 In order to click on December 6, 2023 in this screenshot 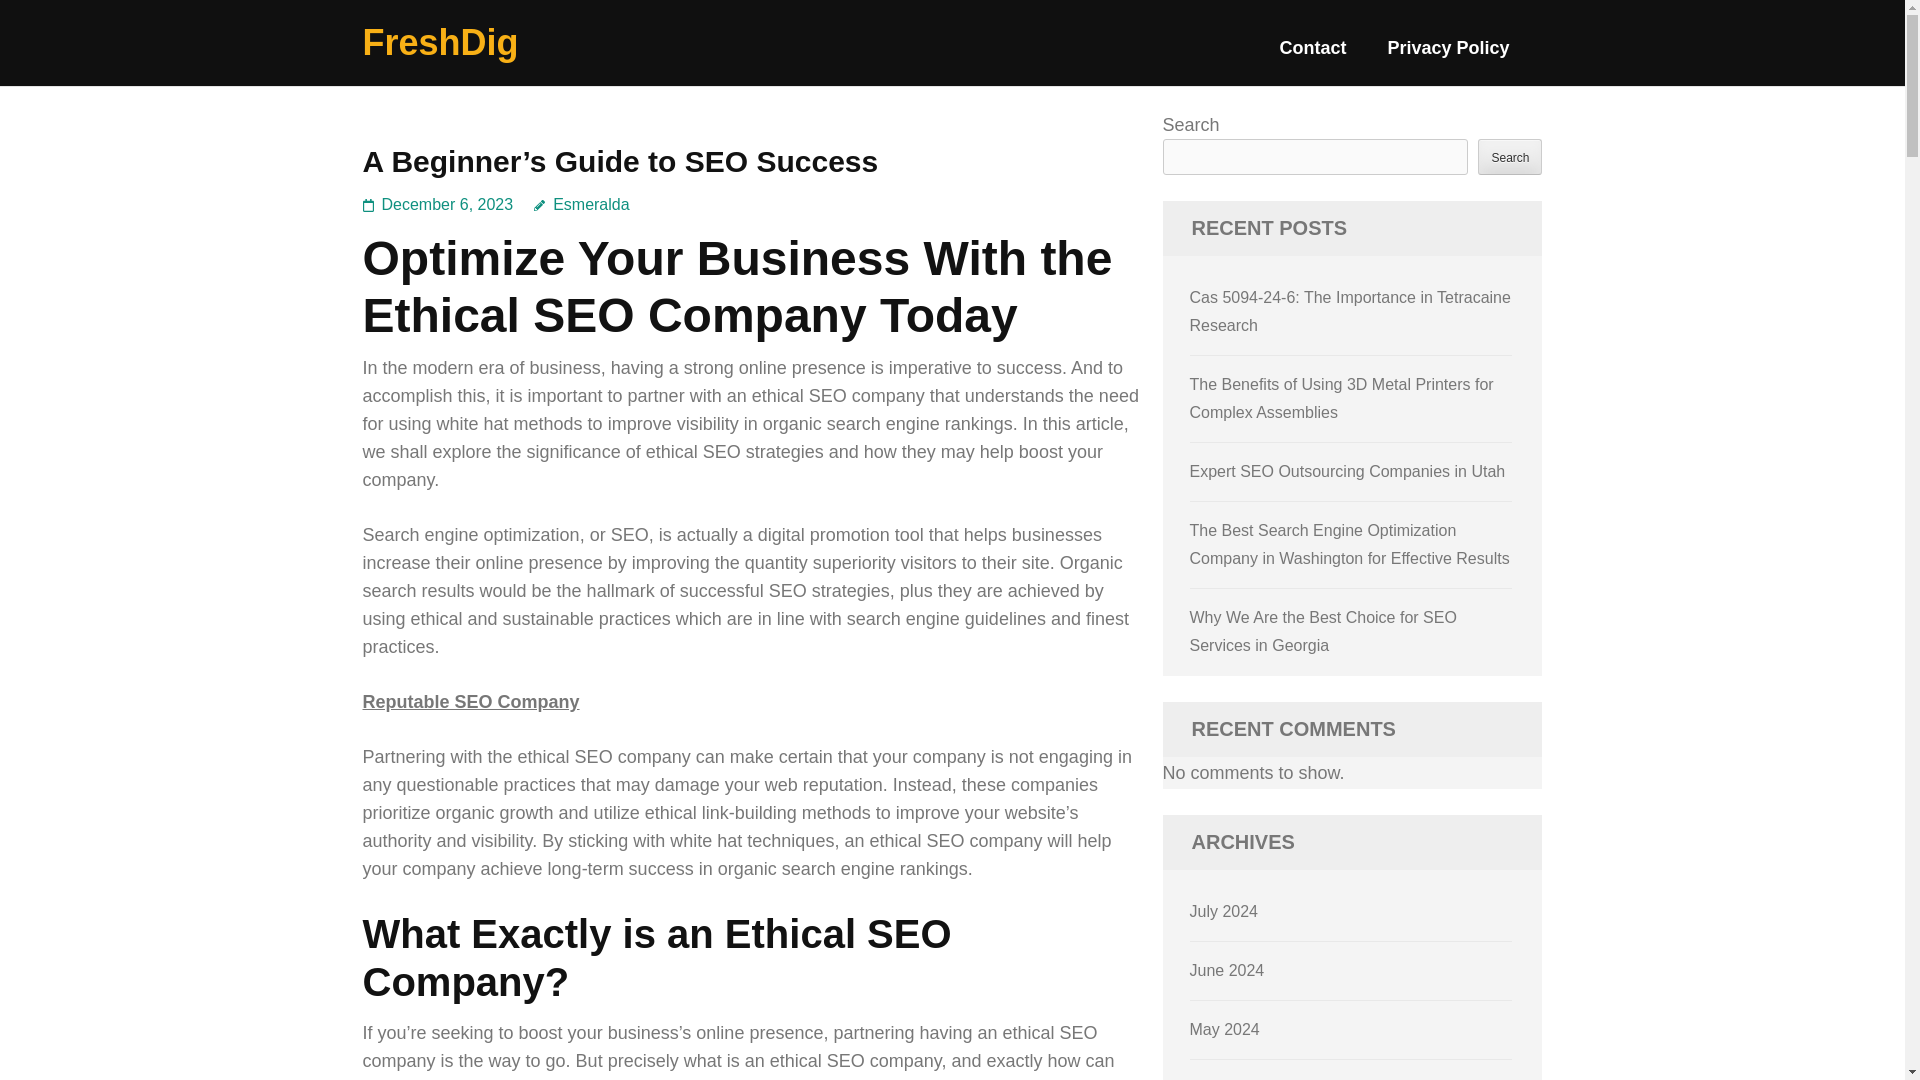, I will do `click(448, 204)`.